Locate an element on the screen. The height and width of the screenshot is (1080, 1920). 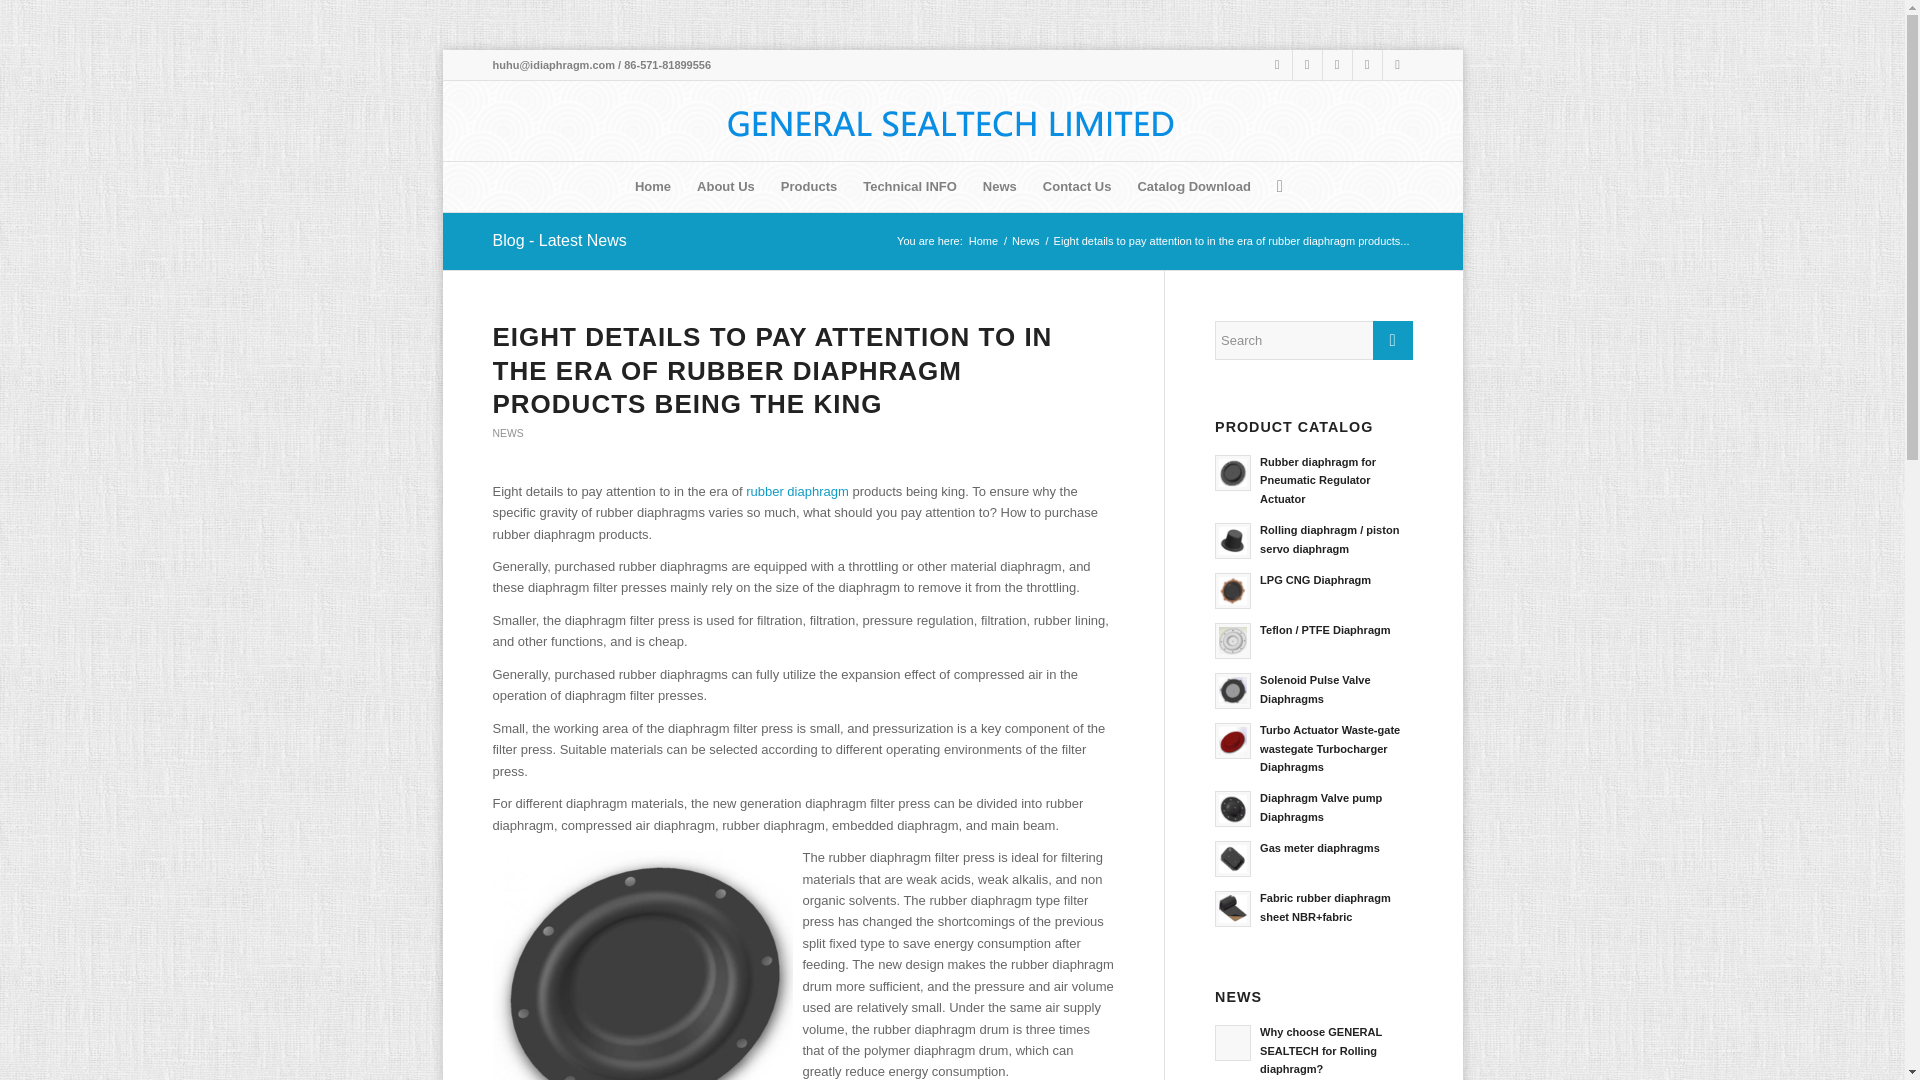
Permanent Link: Blog - Latest News is located at coordinates (558, 240).